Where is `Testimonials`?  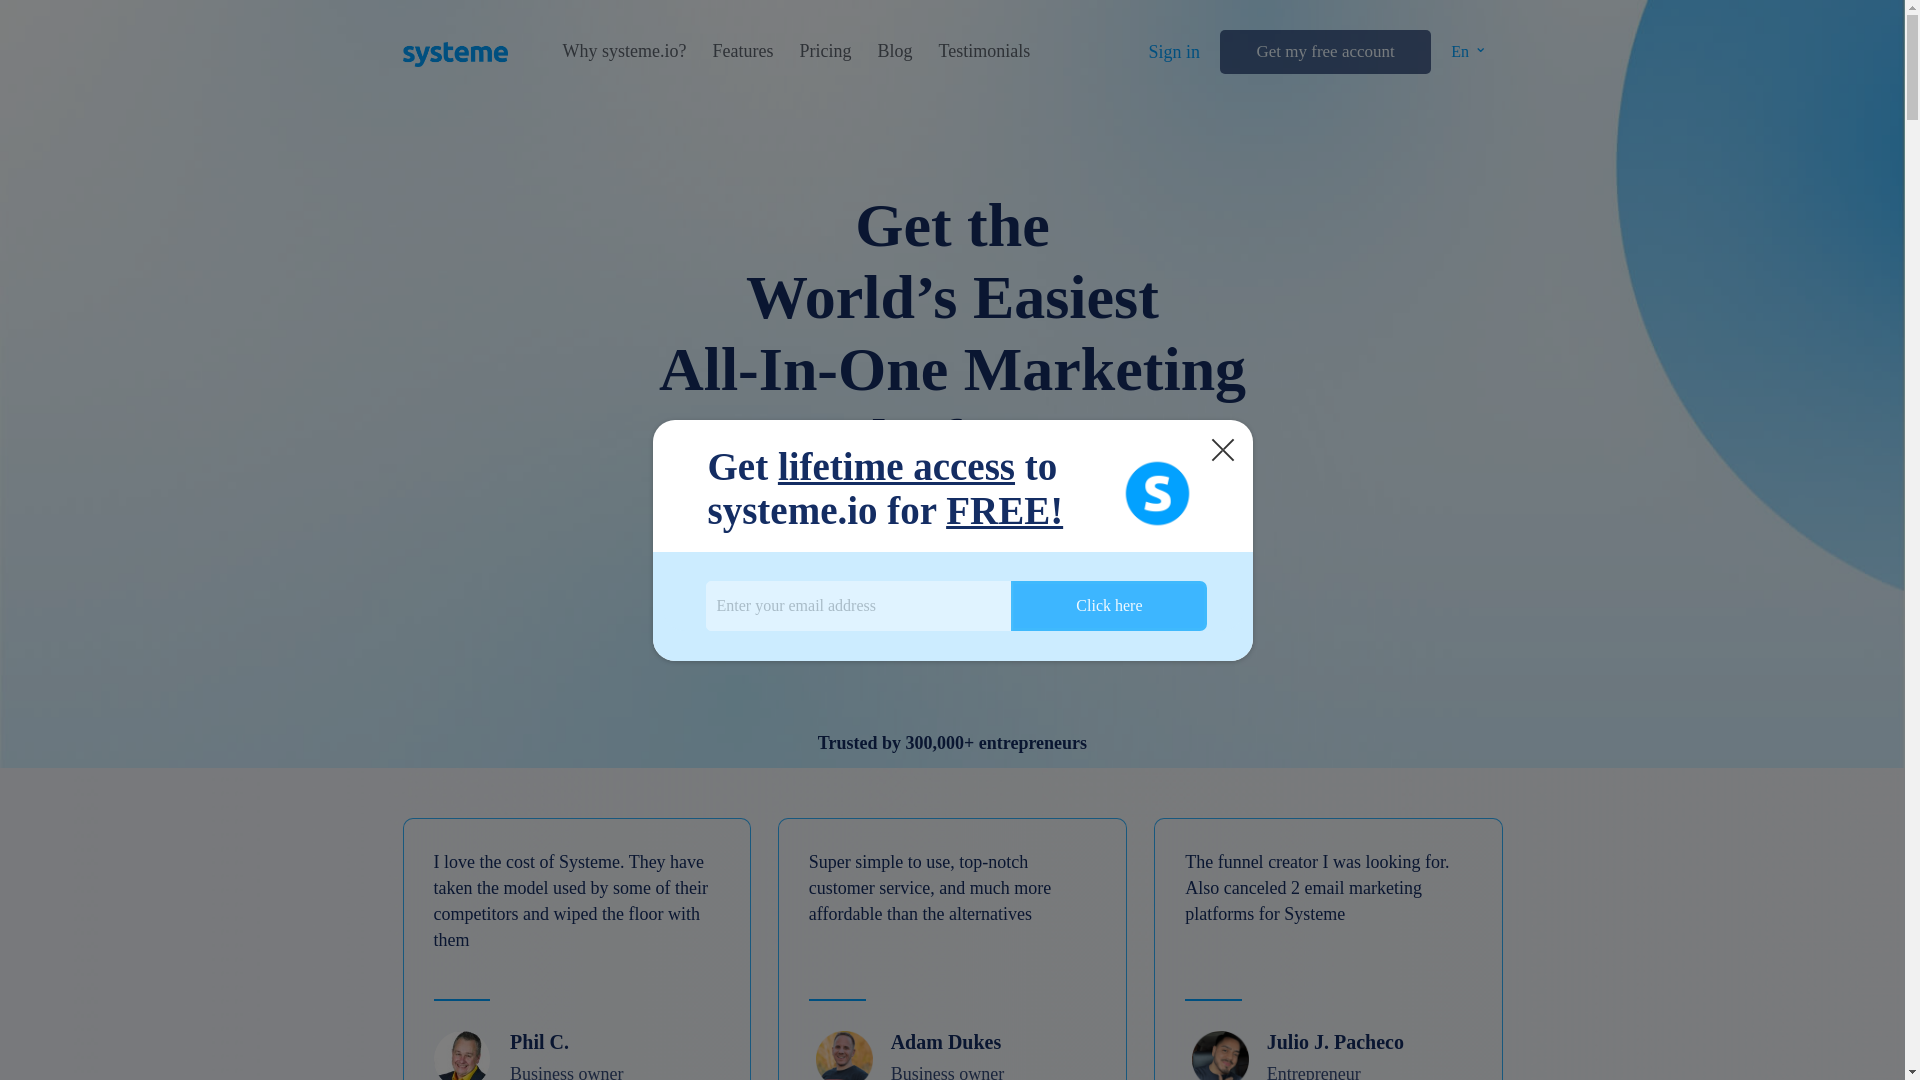 Testimonials is located at coordinates (984, 51).